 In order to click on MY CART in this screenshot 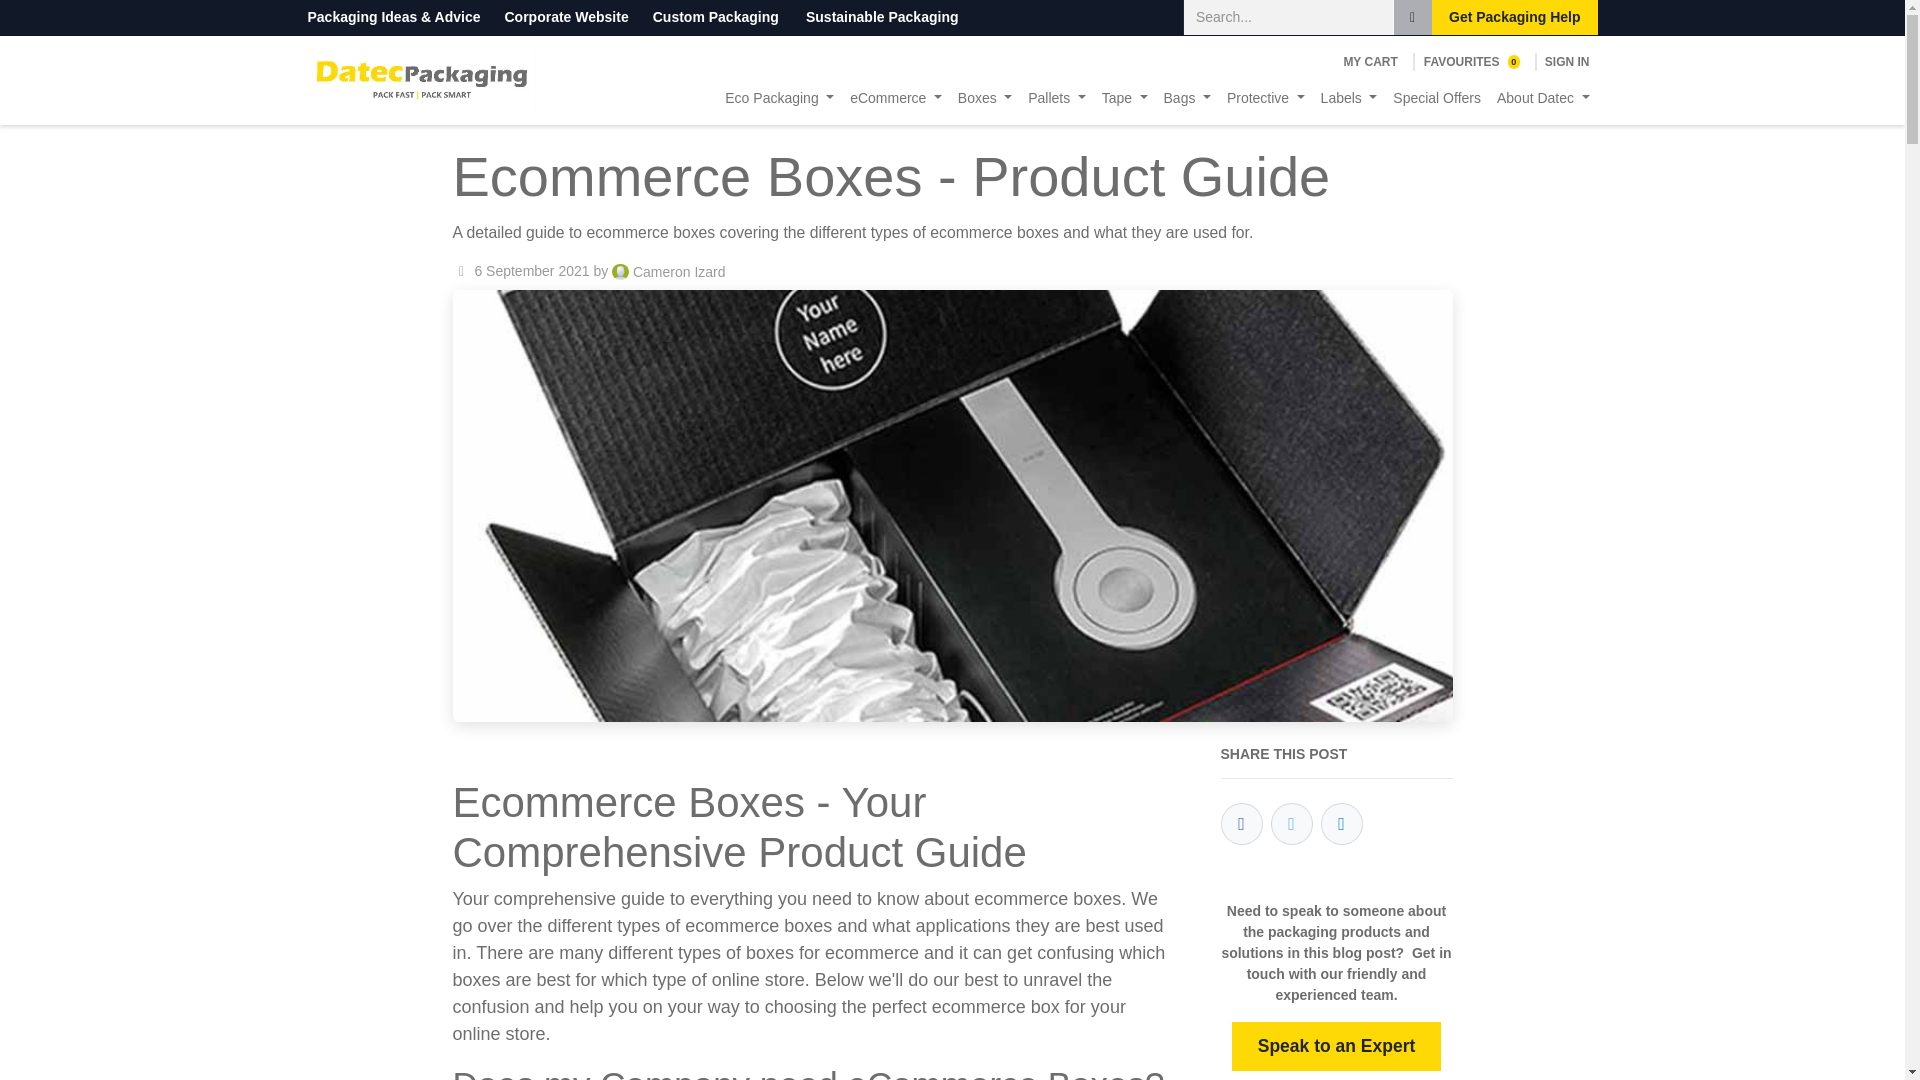, I will do `click(1370, 62)`.